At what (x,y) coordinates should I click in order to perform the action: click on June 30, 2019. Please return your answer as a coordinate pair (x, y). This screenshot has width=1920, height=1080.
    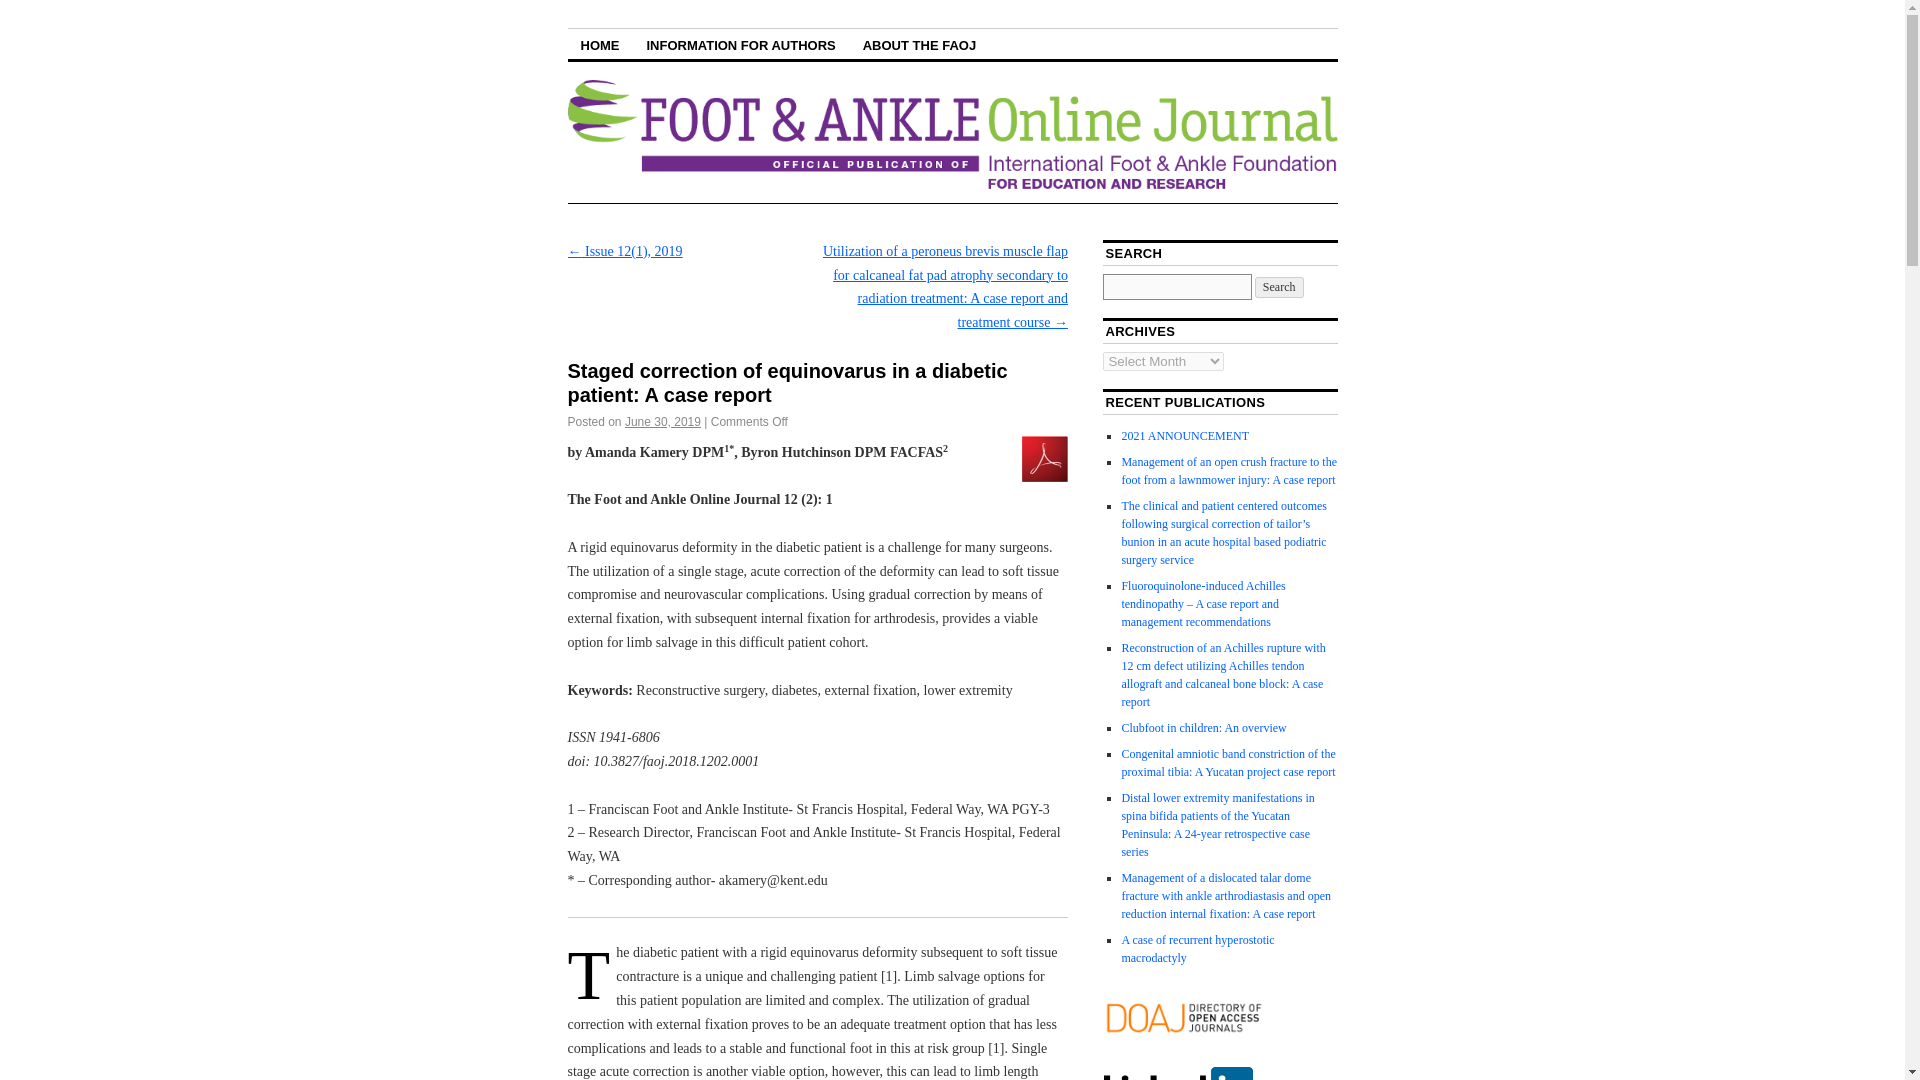
    Looking at the image, I should click on (662, 421).